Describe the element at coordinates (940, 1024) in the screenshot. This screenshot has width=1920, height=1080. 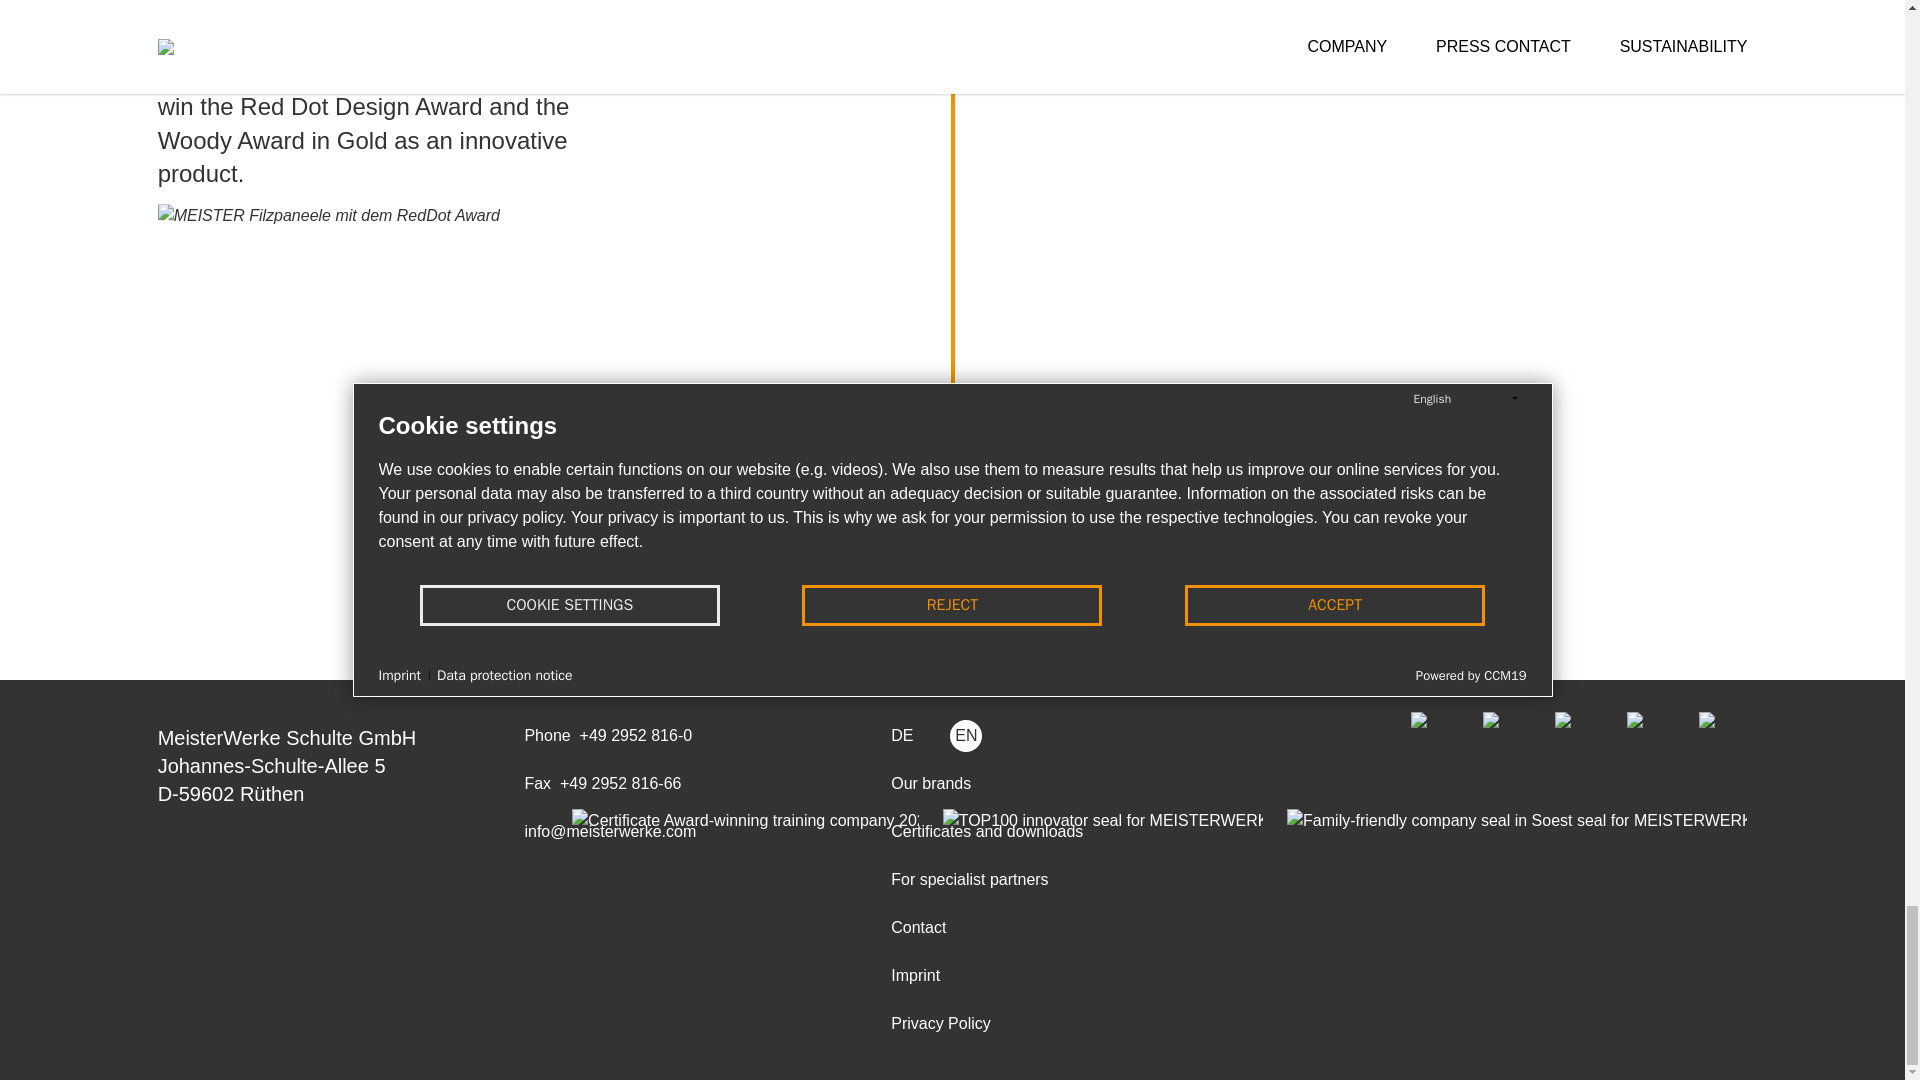
I see `Privacy Policy` at that location.